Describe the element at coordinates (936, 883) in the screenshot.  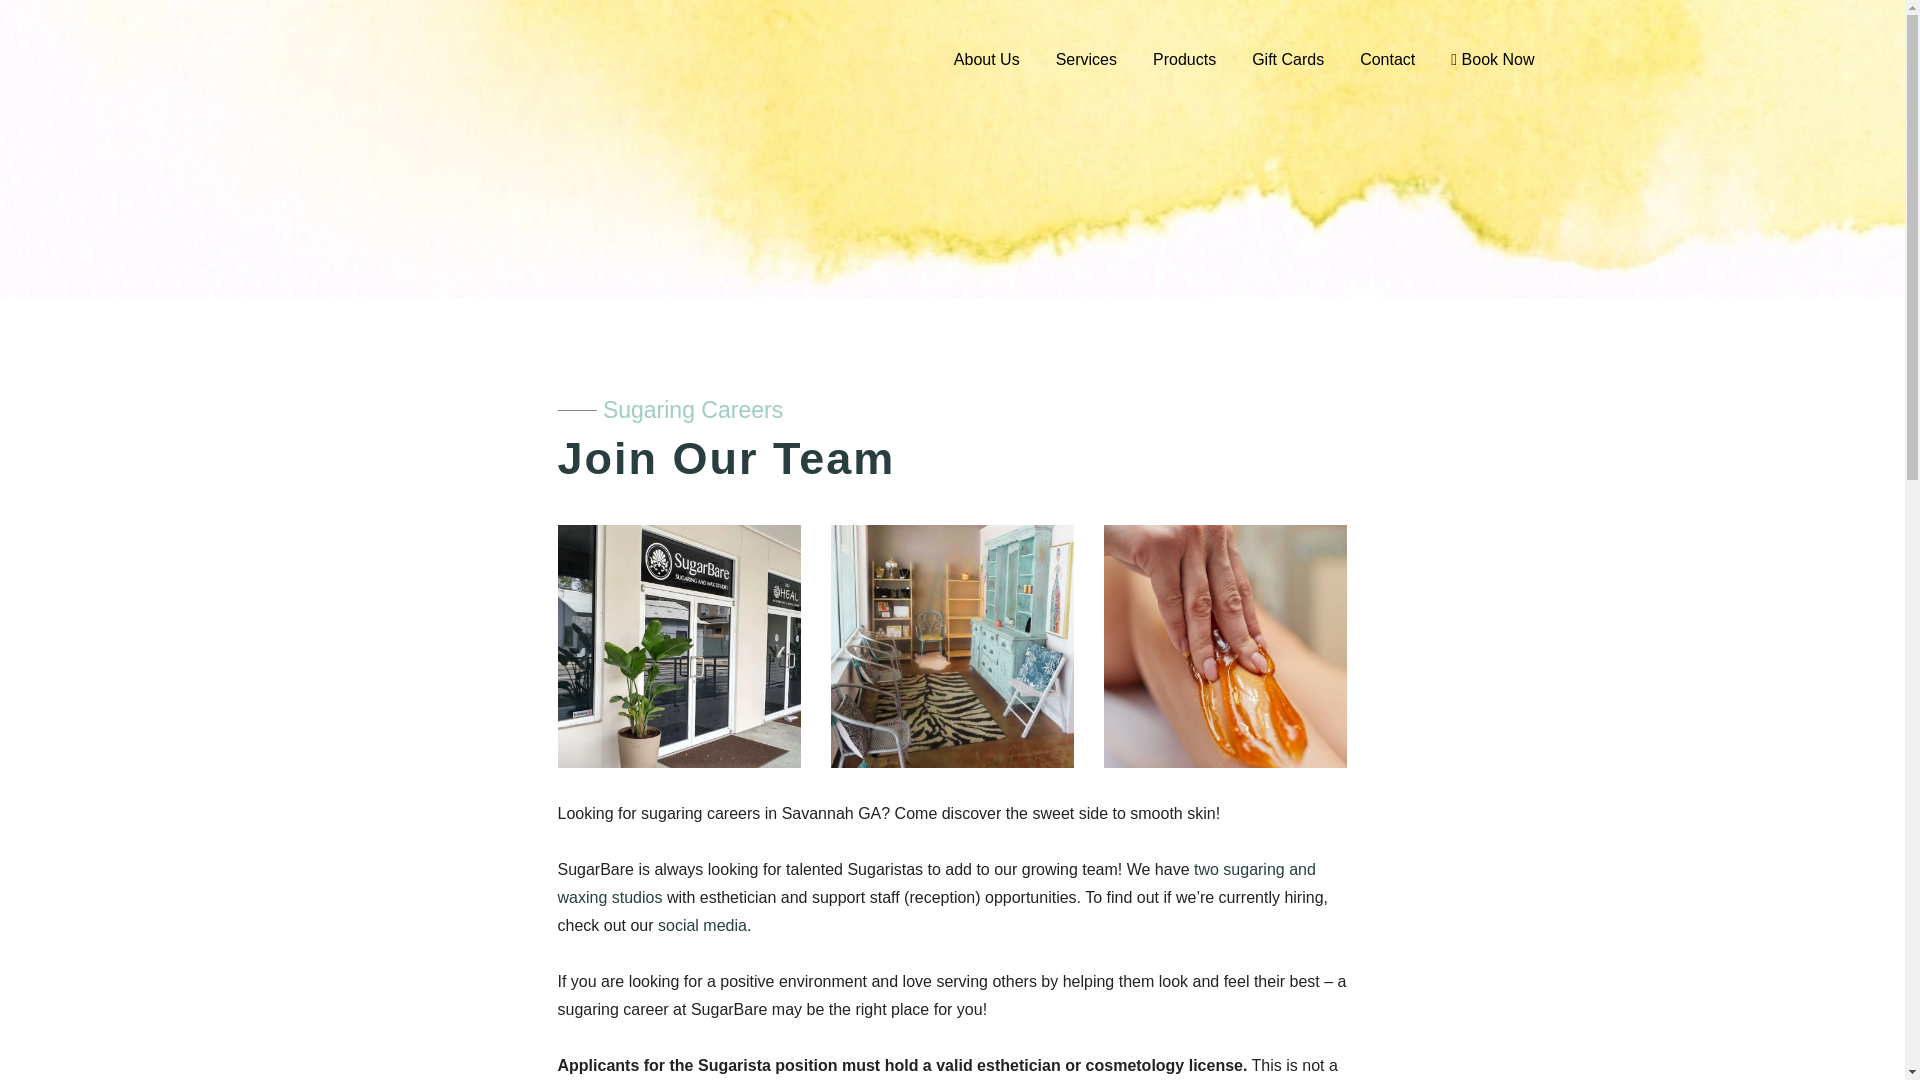
I see `two sugaring and waxing studios` at that location.